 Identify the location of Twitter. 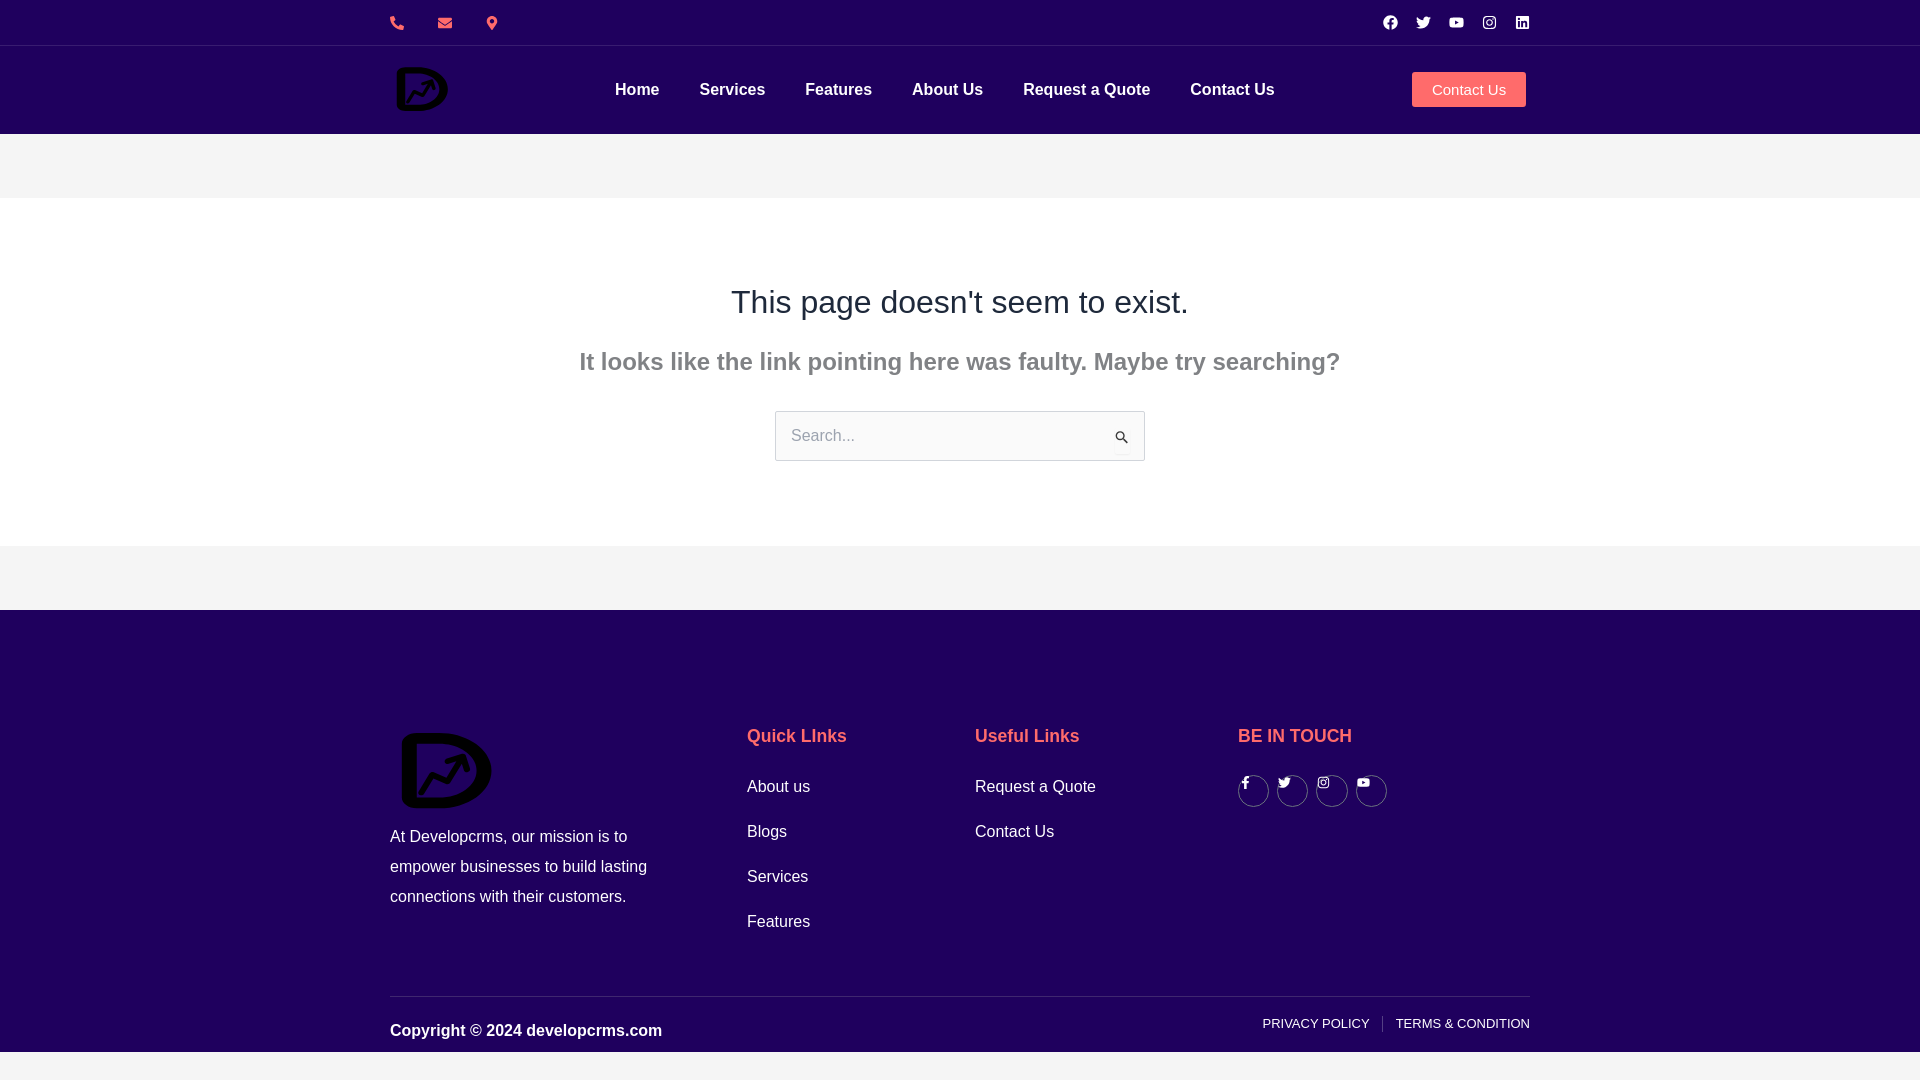
(1292, 790).